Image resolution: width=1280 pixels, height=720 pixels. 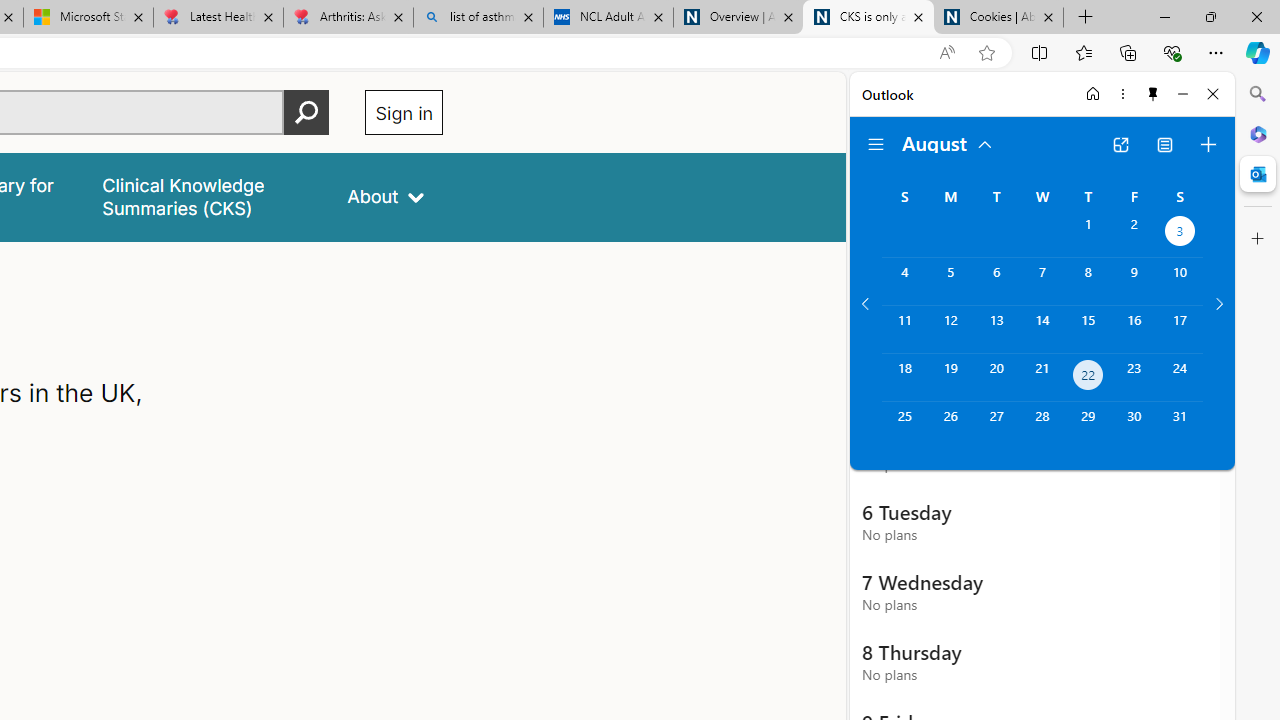 What do you see at coordinates (1134, 329) in the screenshot?
I see `Friday, August 16, 2024. ` at bounding box center [1134, 329].